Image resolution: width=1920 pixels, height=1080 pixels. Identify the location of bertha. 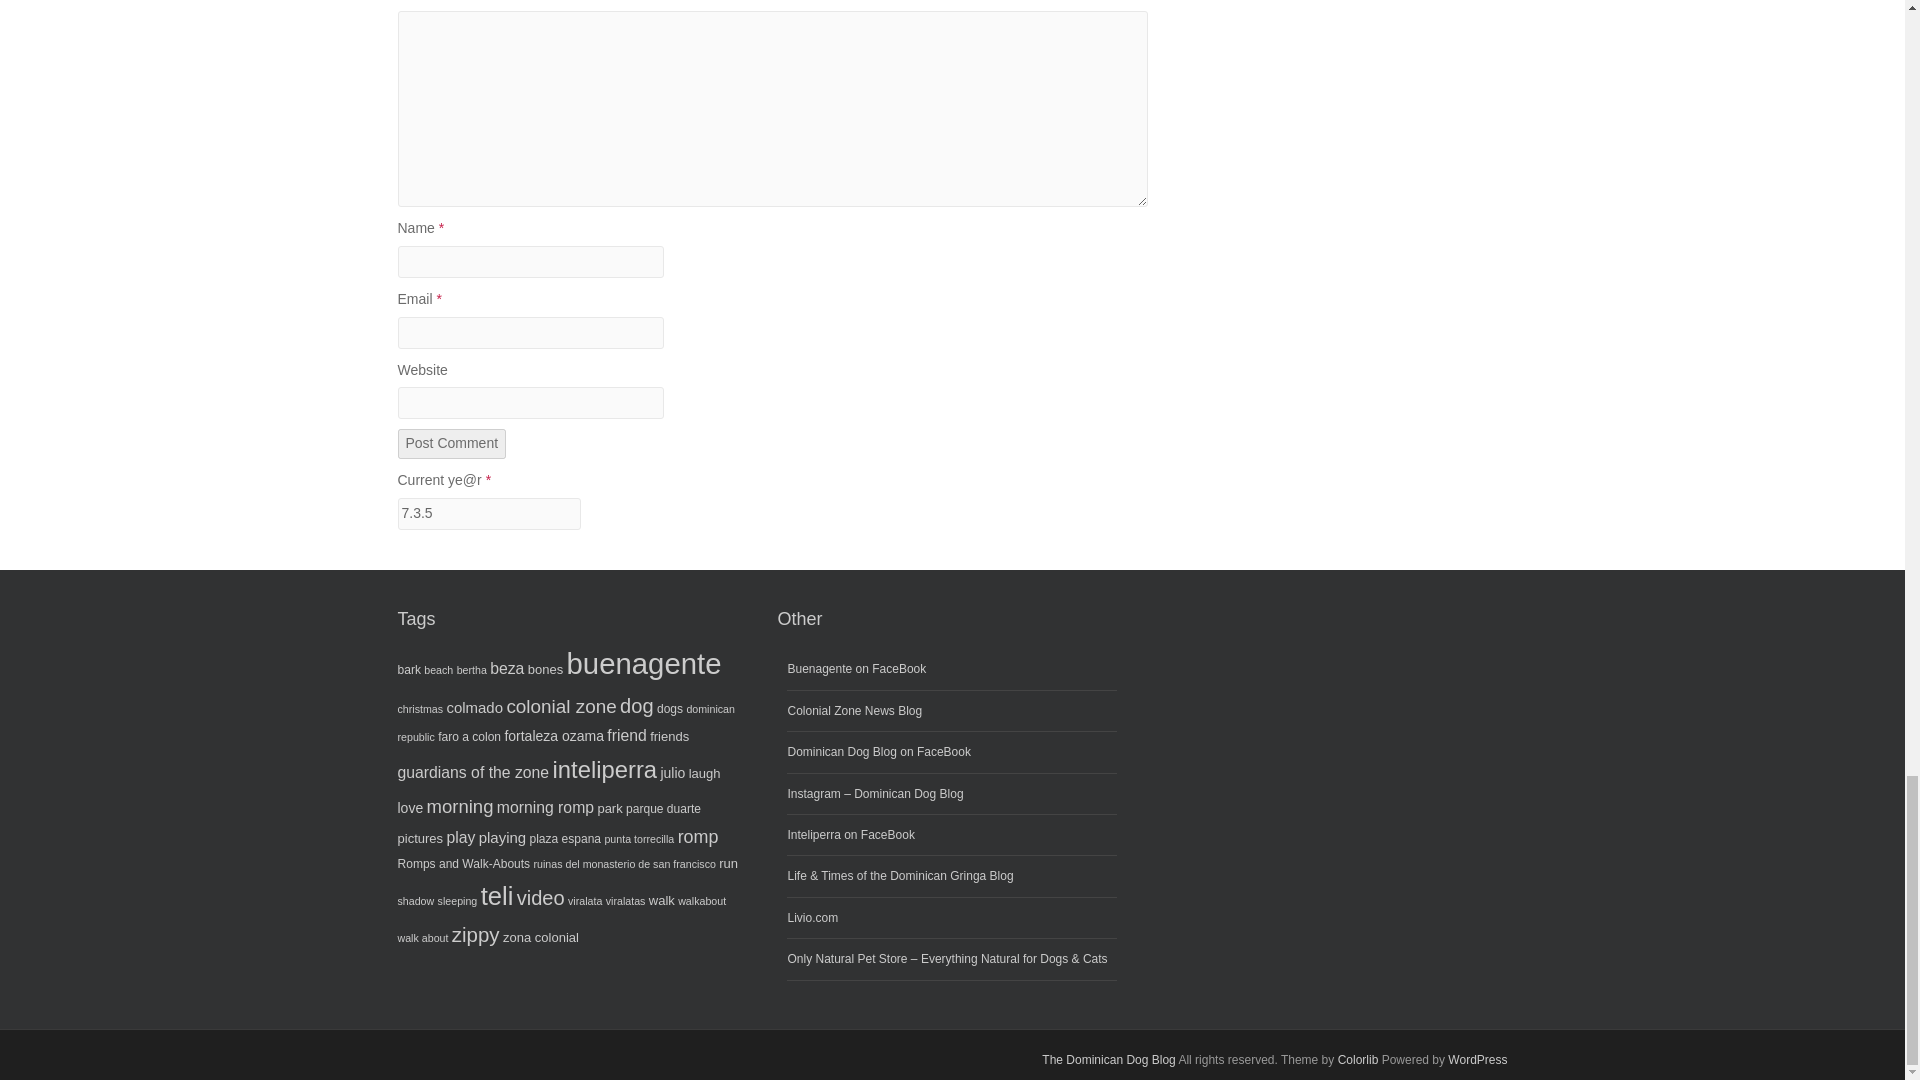
(472, 670).